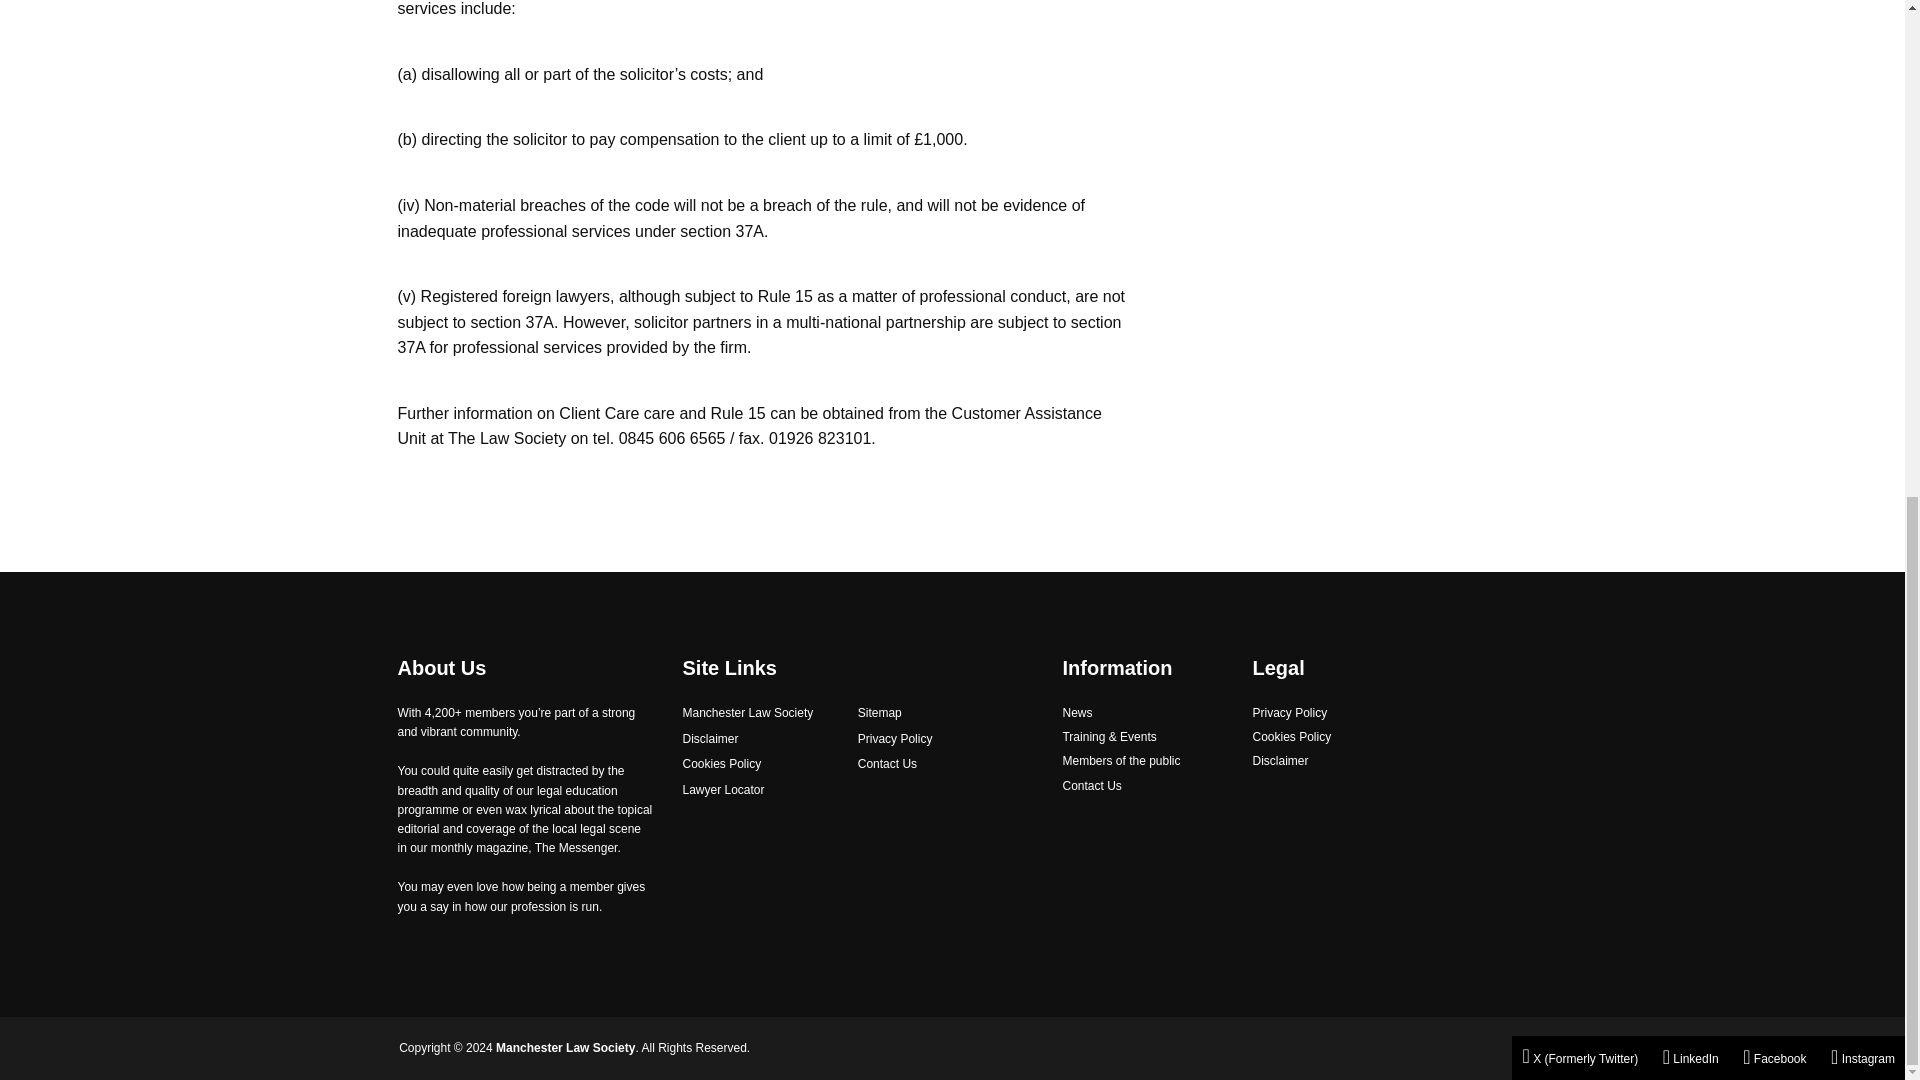 The height and width of the screenshot is (1080, 1920). Describe the element at coordinates (722, 790) in the screenshot. I see `Lawyer Locator` at that location.